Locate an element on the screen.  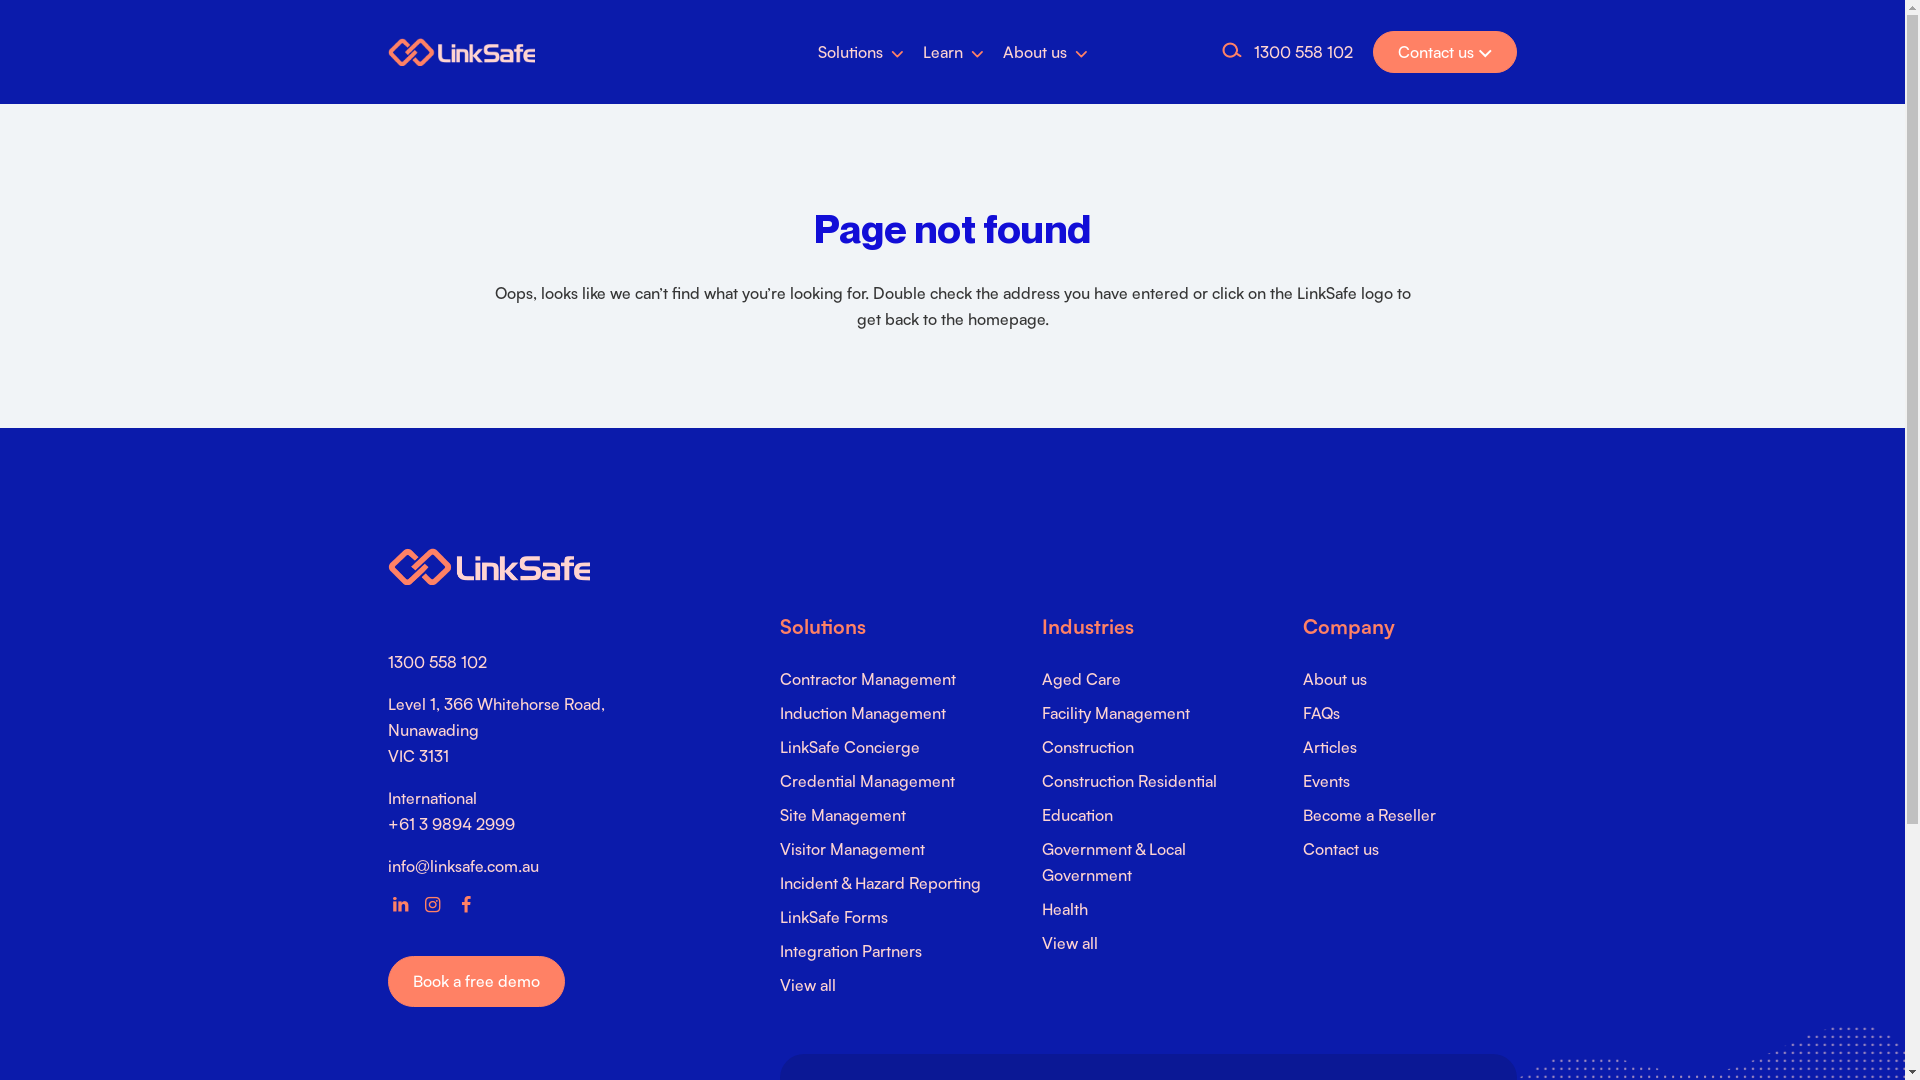
Induction Management is located at coordinates (863, 713).